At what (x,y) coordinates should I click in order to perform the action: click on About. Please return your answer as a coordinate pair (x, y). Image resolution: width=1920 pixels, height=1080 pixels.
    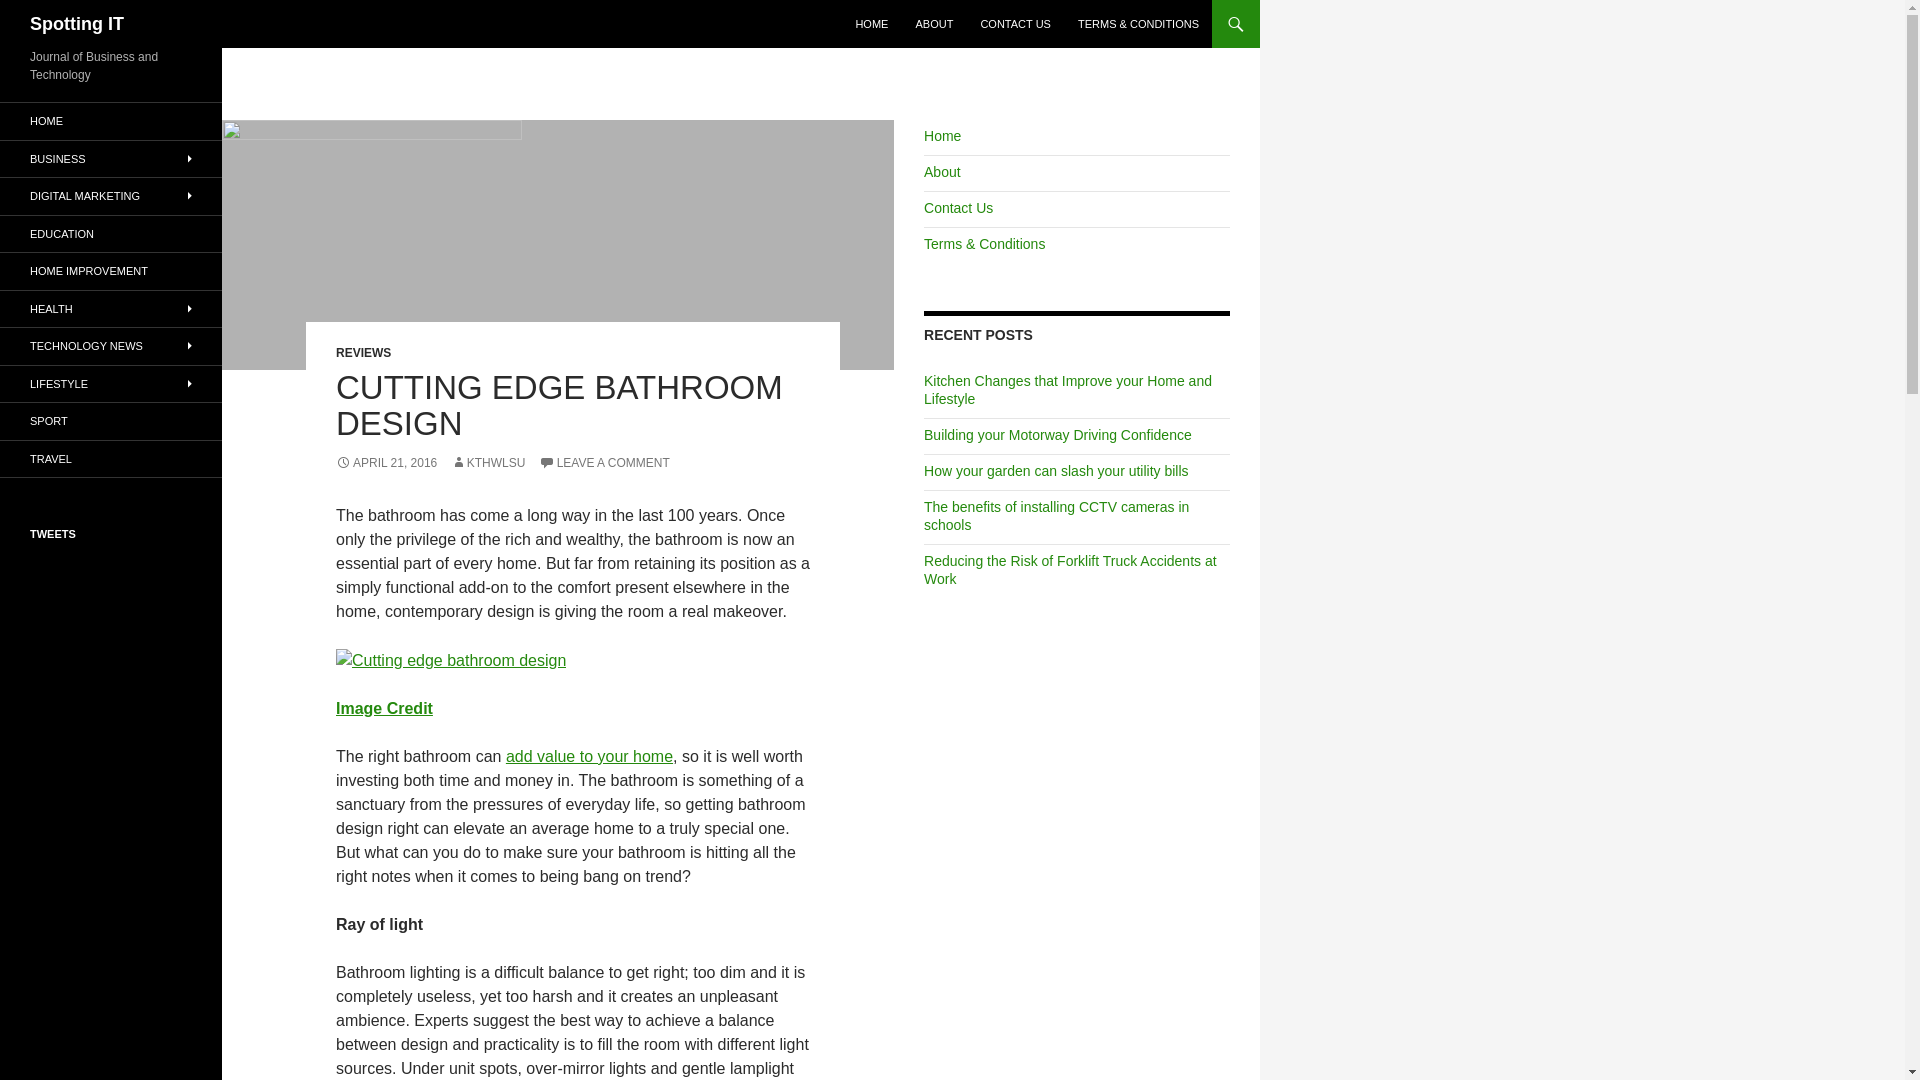
    Looking at the image, I should click on (942, 172).